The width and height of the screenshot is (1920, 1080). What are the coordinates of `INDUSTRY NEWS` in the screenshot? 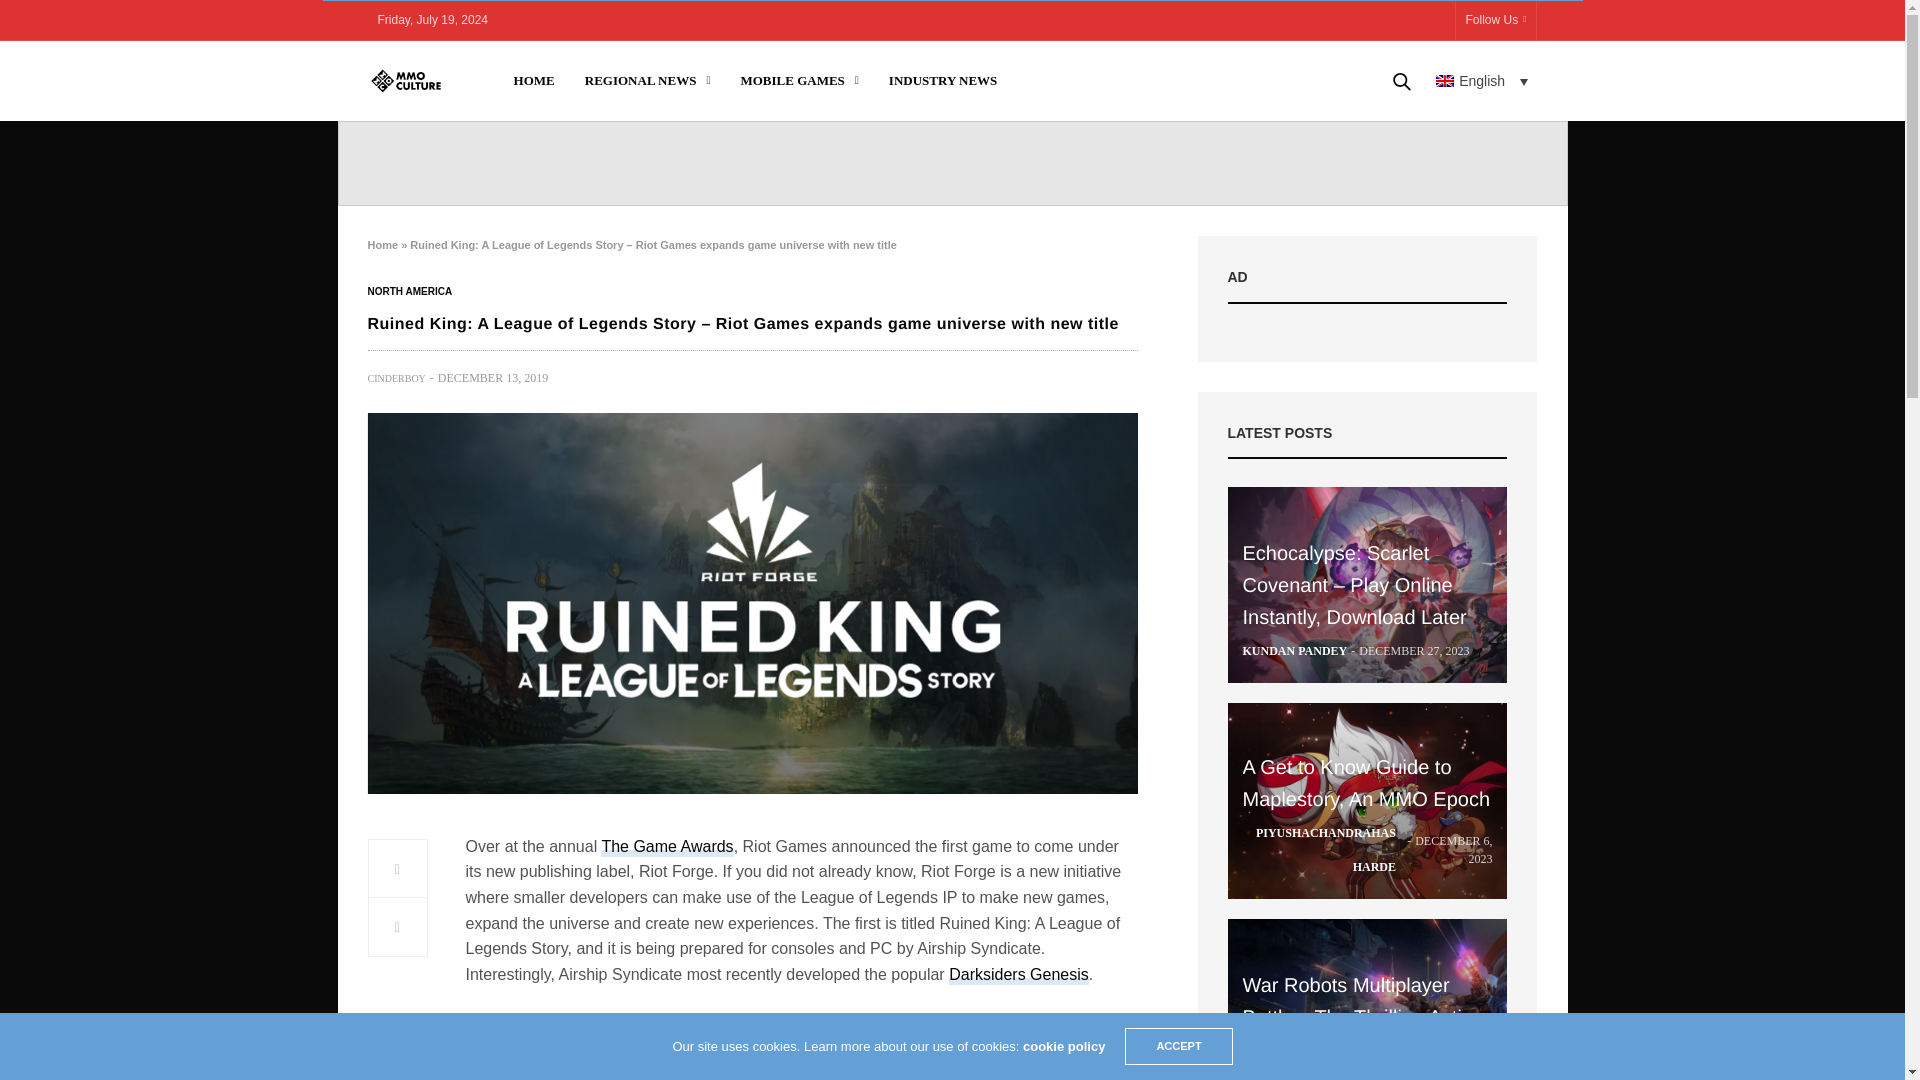 It's located at (943, 81).